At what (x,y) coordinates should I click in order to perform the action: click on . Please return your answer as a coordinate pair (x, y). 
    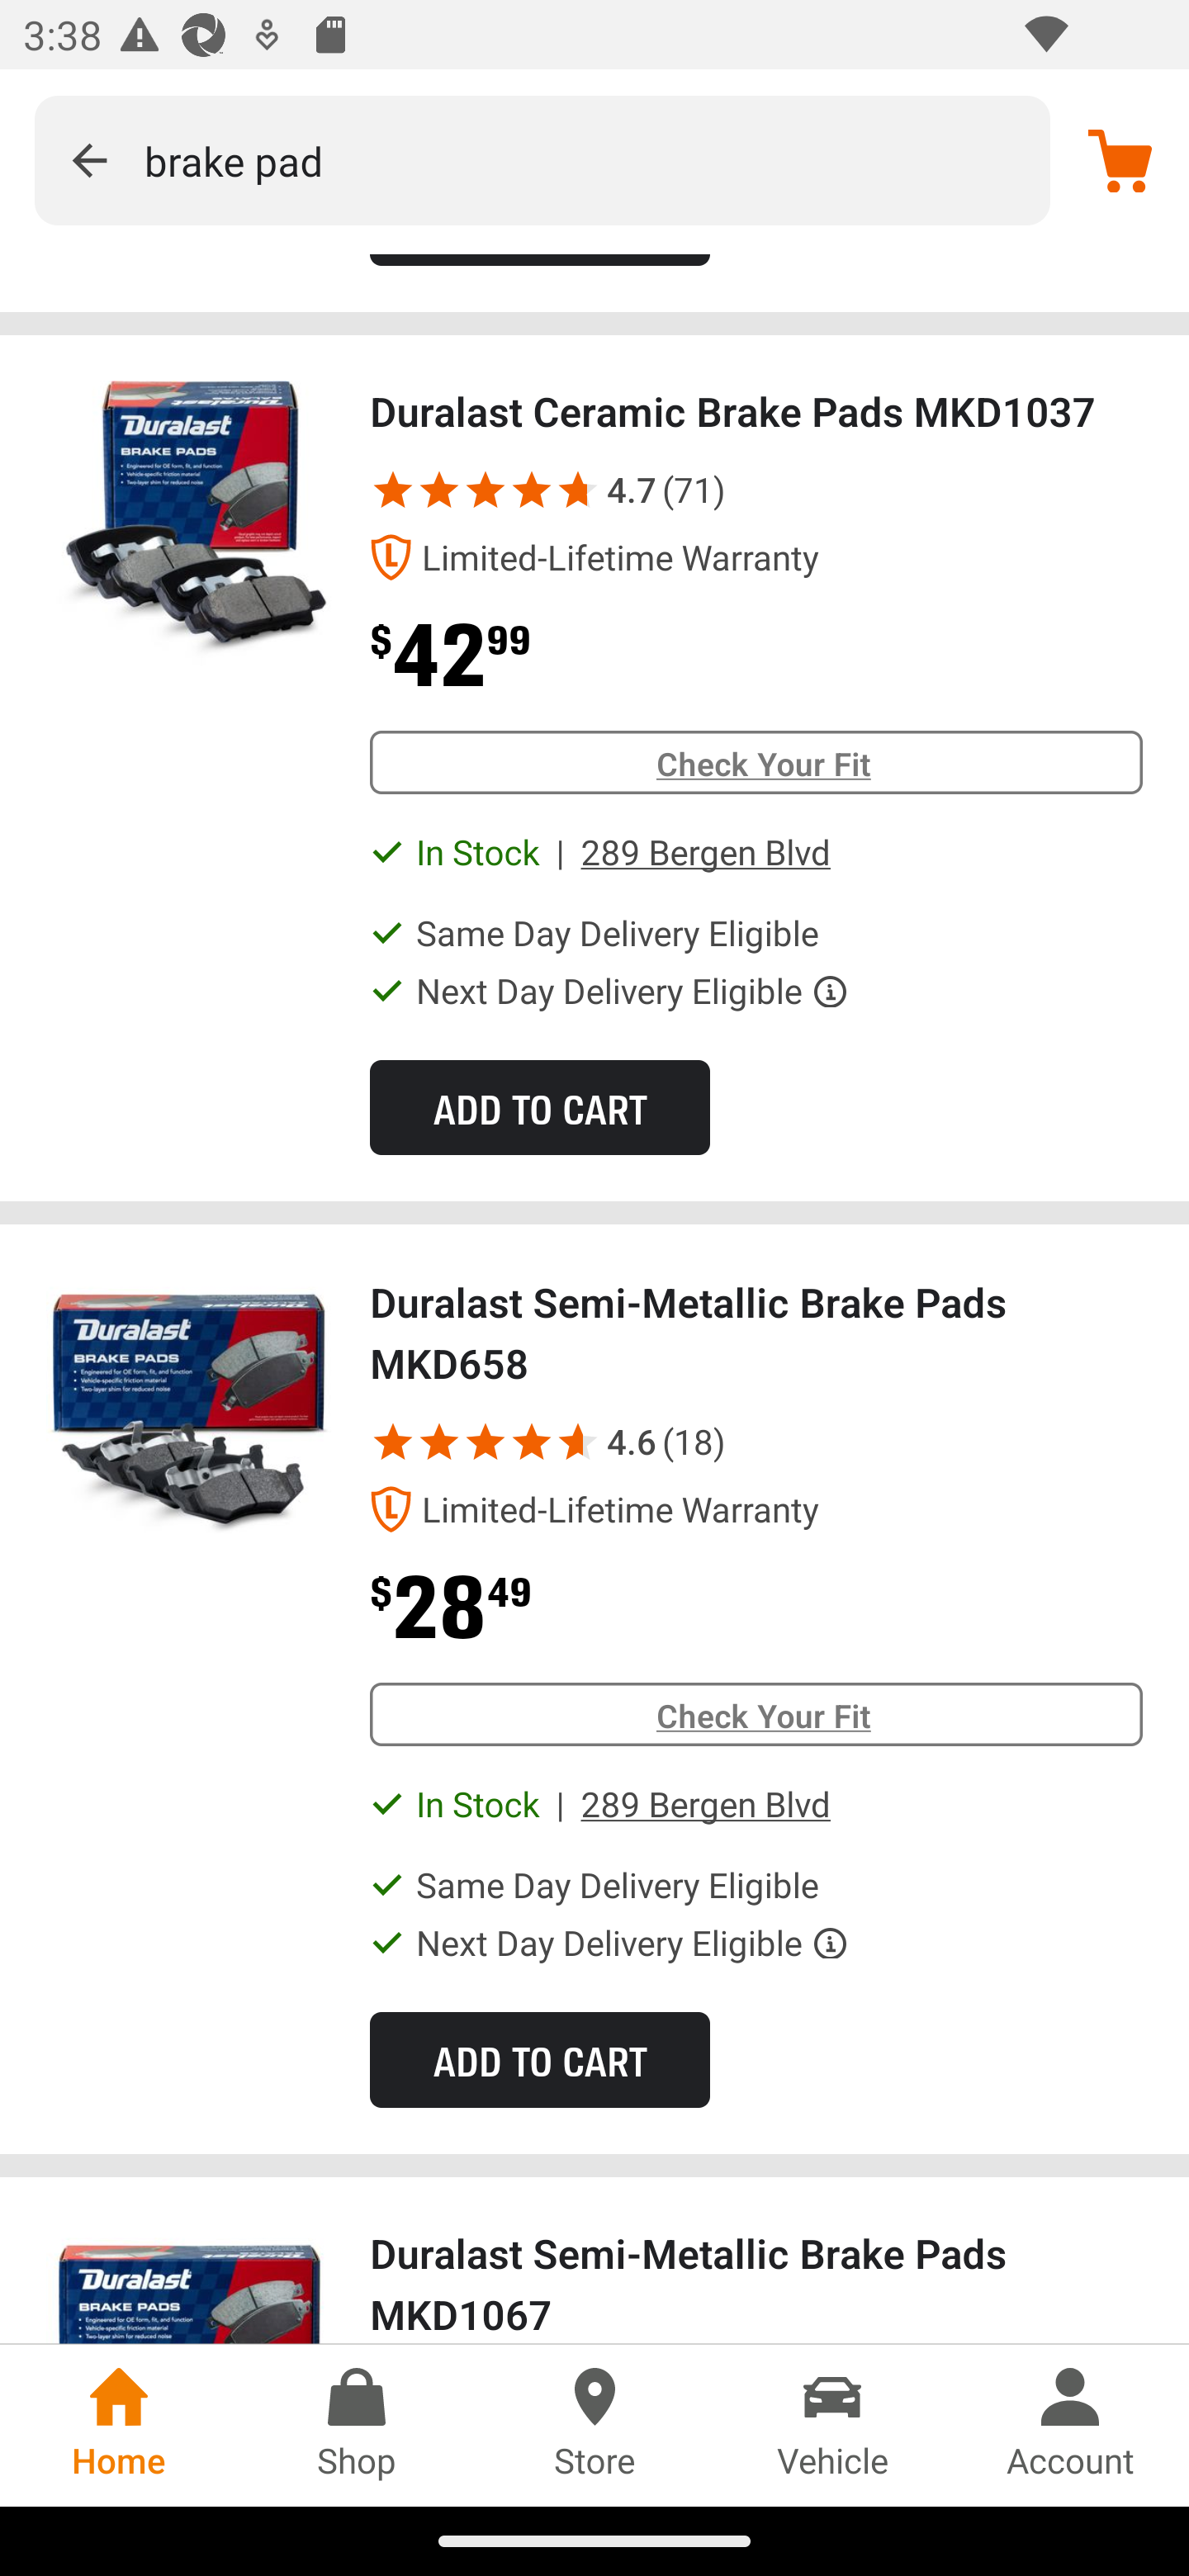
    Looking at the image, I should click on (439, 1442).